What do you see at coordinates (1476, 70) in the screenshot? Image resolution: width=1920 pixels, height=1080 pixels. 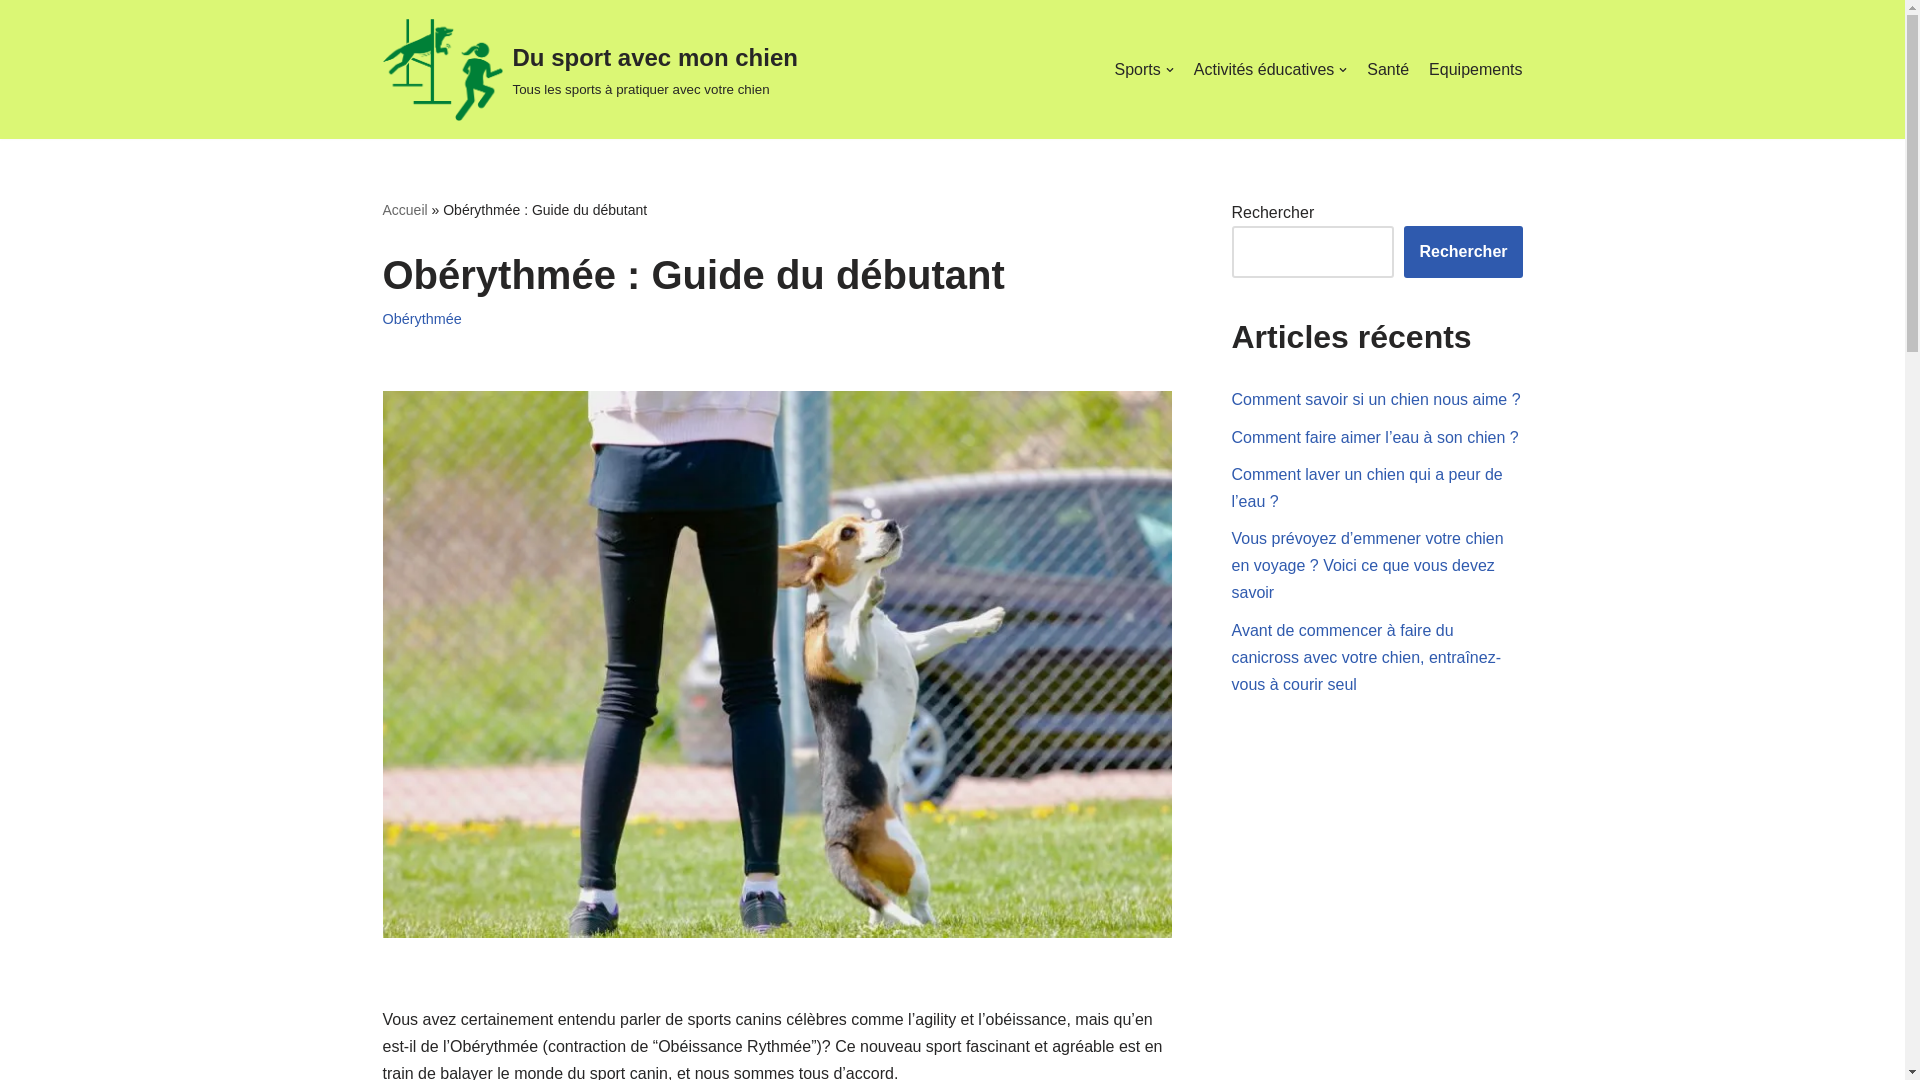 I see `Equipements` at bounding box center [1476, 70].